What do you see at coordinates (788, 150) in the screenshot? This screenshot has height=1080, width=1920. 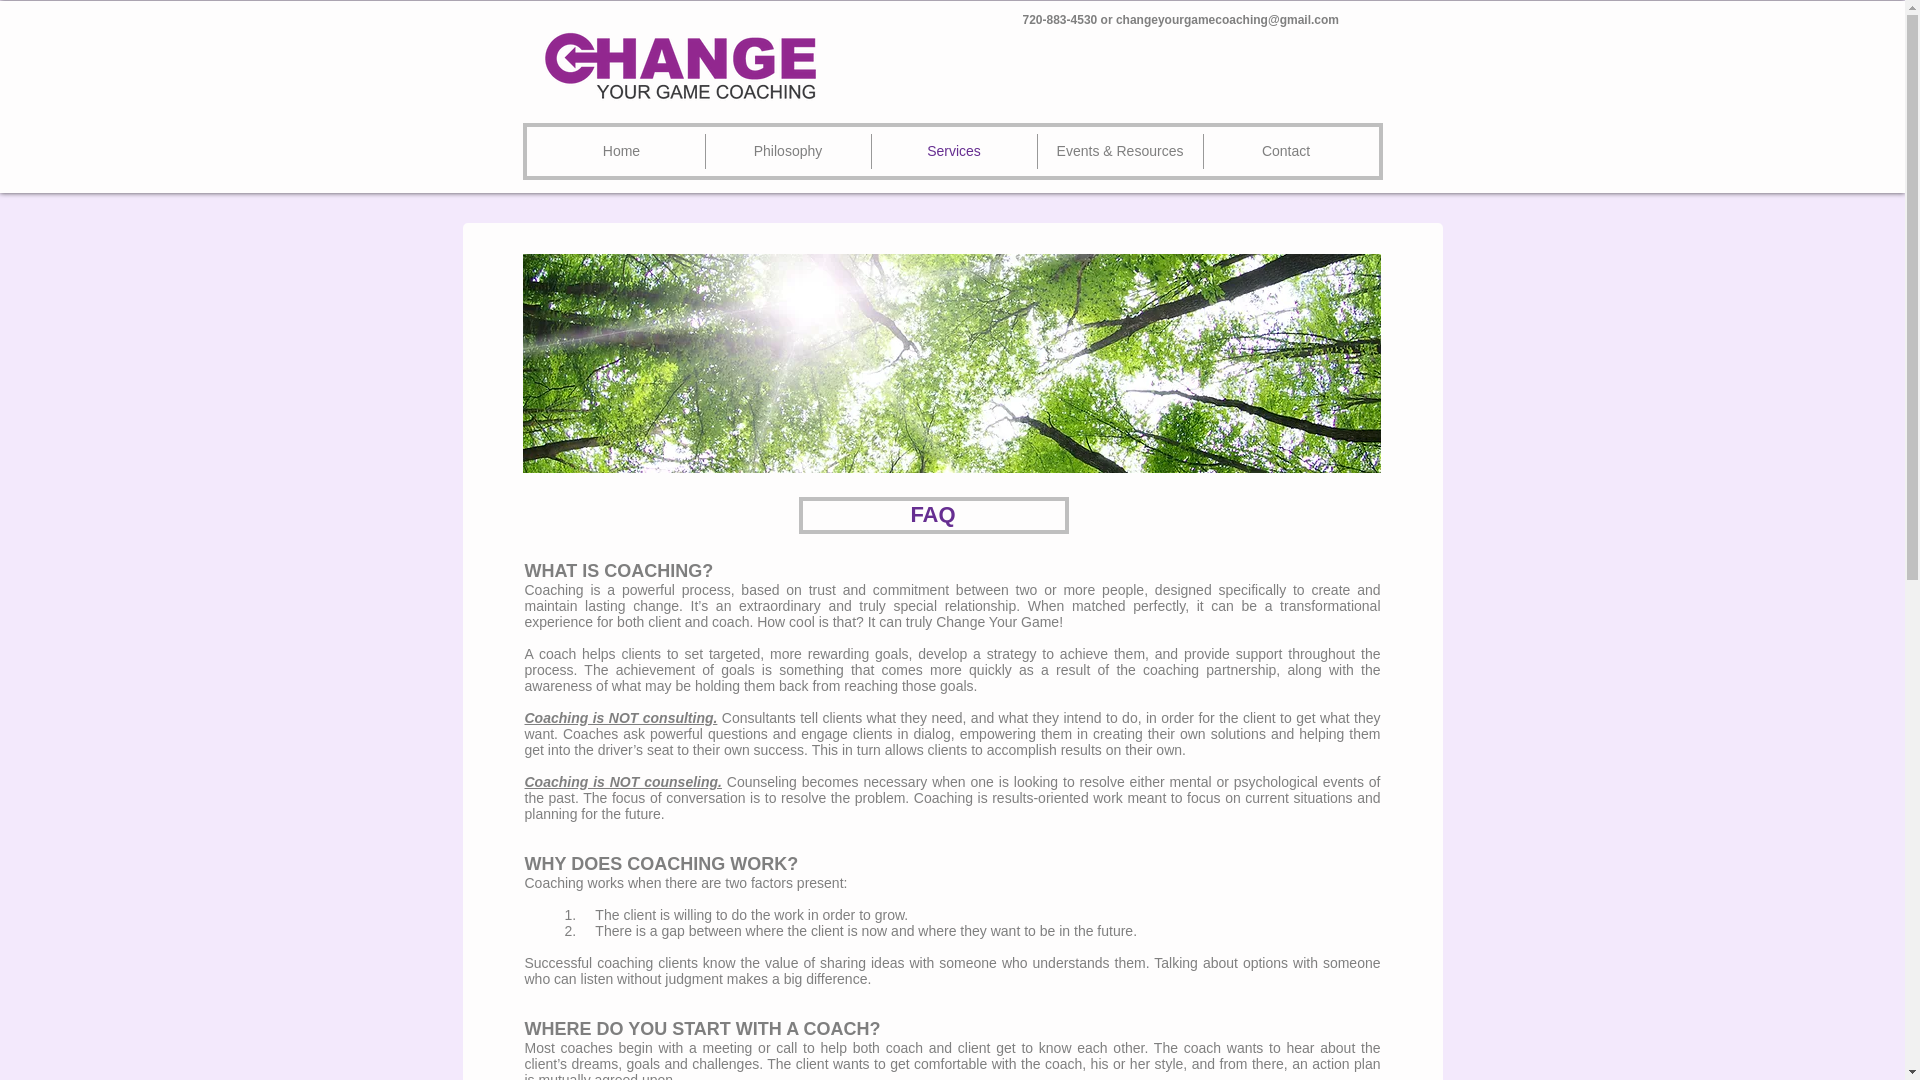 I see `Philosophy` at bounding box center [788, 150].